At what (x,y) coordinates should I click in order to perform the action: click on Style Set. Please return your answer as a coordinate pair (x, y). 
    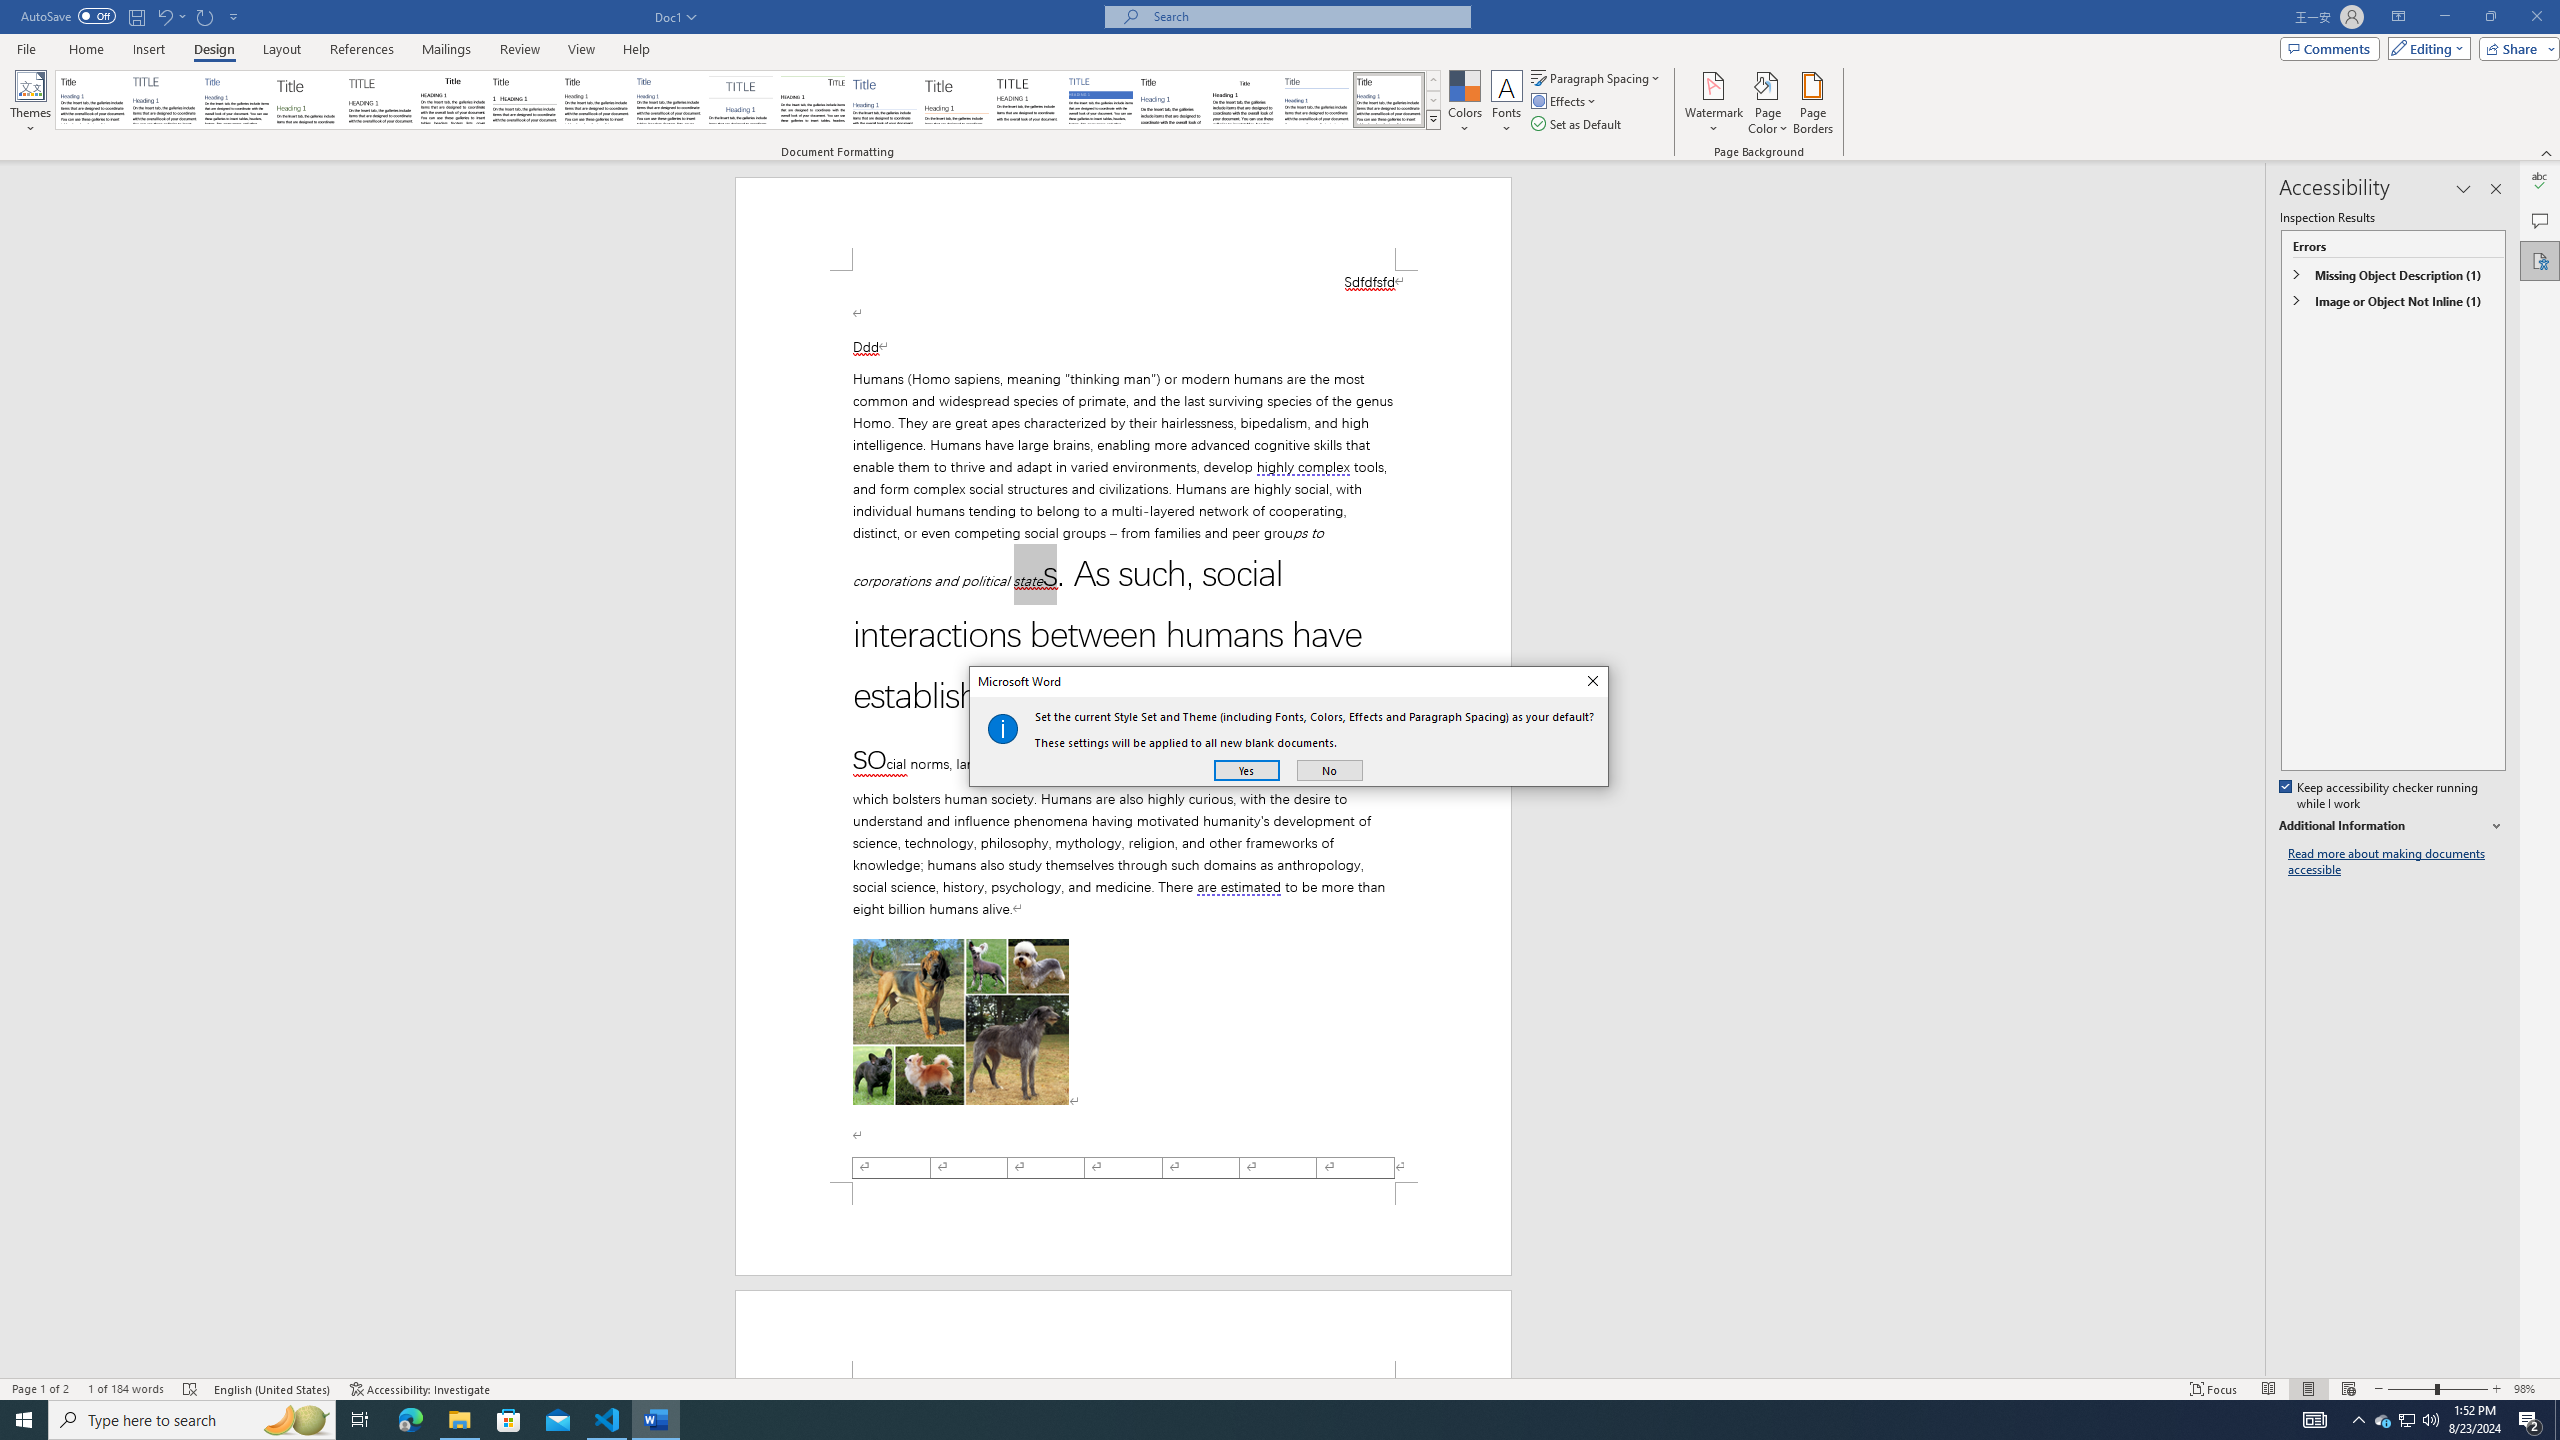
    Looking at the image, I should click on (1433, 119).